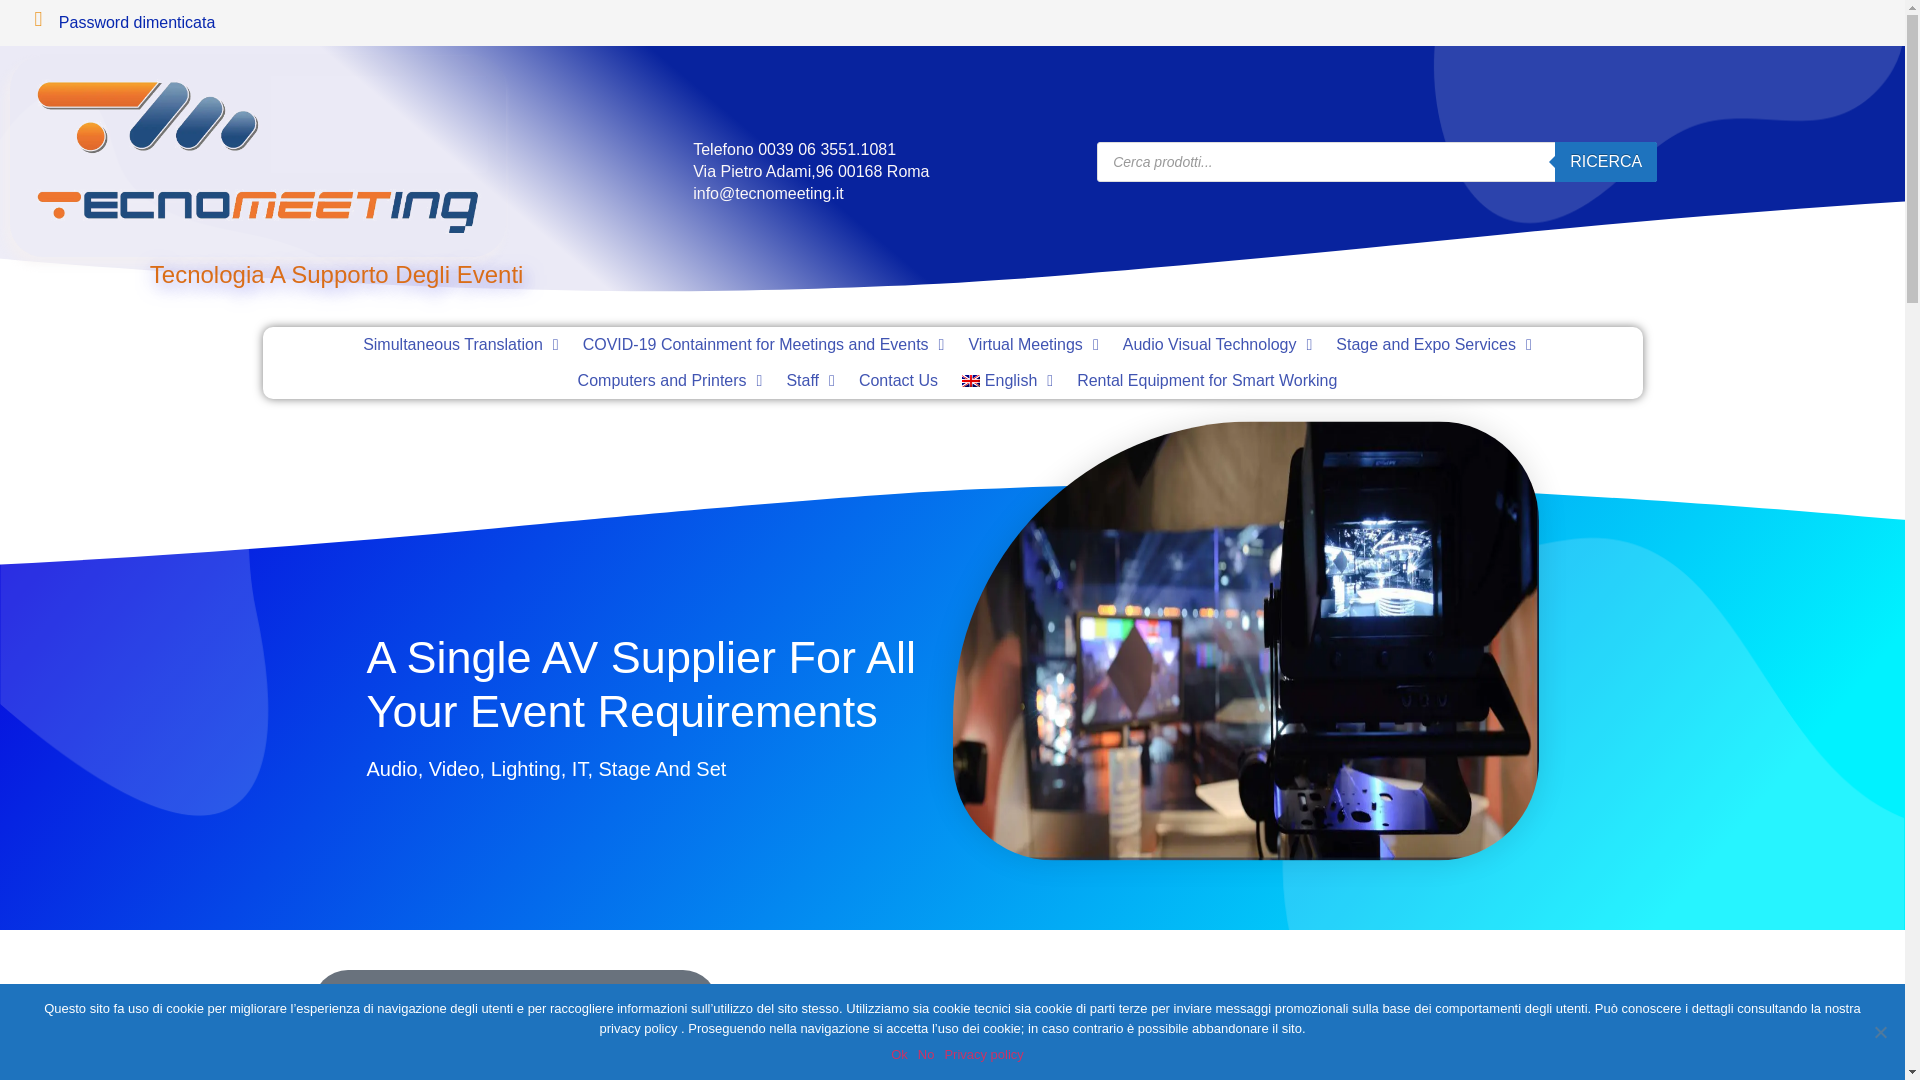 This screenshot has height=1080, width=1920. Describe the element at coordinates (460, 344) in the screenshot. I see `Simultaneous Translation` at that location.